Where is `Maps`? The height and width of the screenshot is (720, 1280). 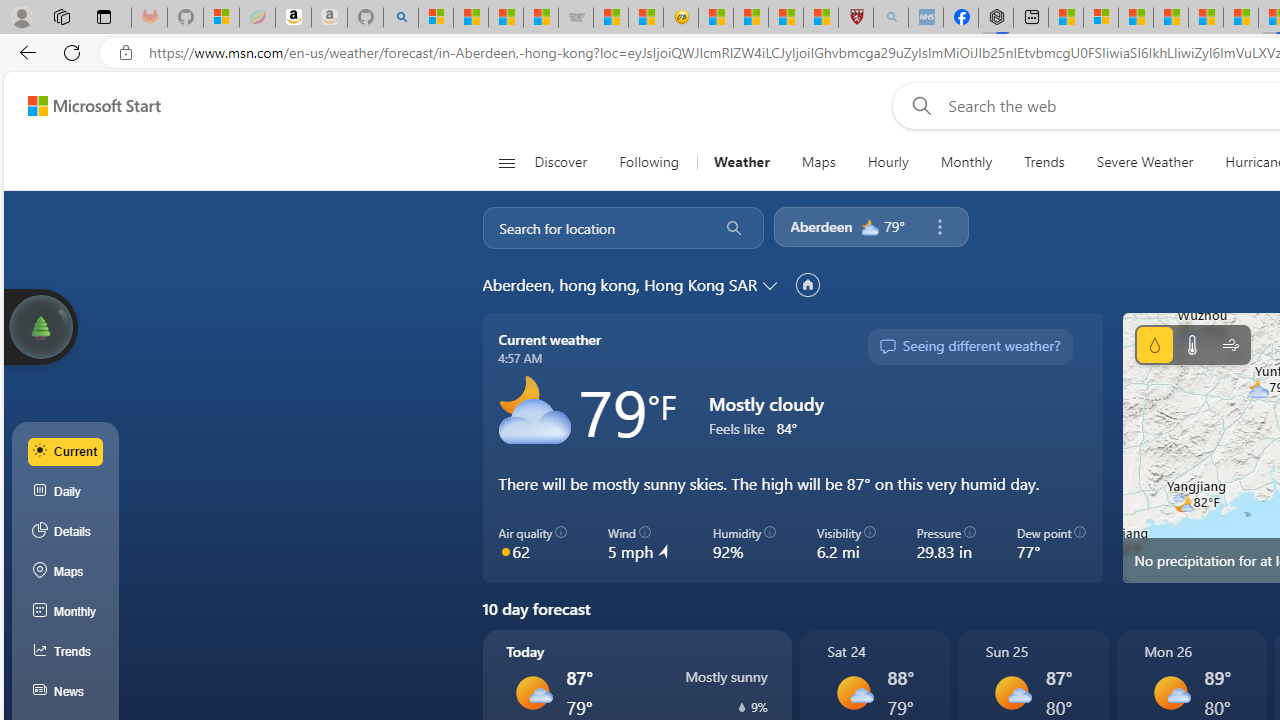
Maps is located at coordinates (818, 162).